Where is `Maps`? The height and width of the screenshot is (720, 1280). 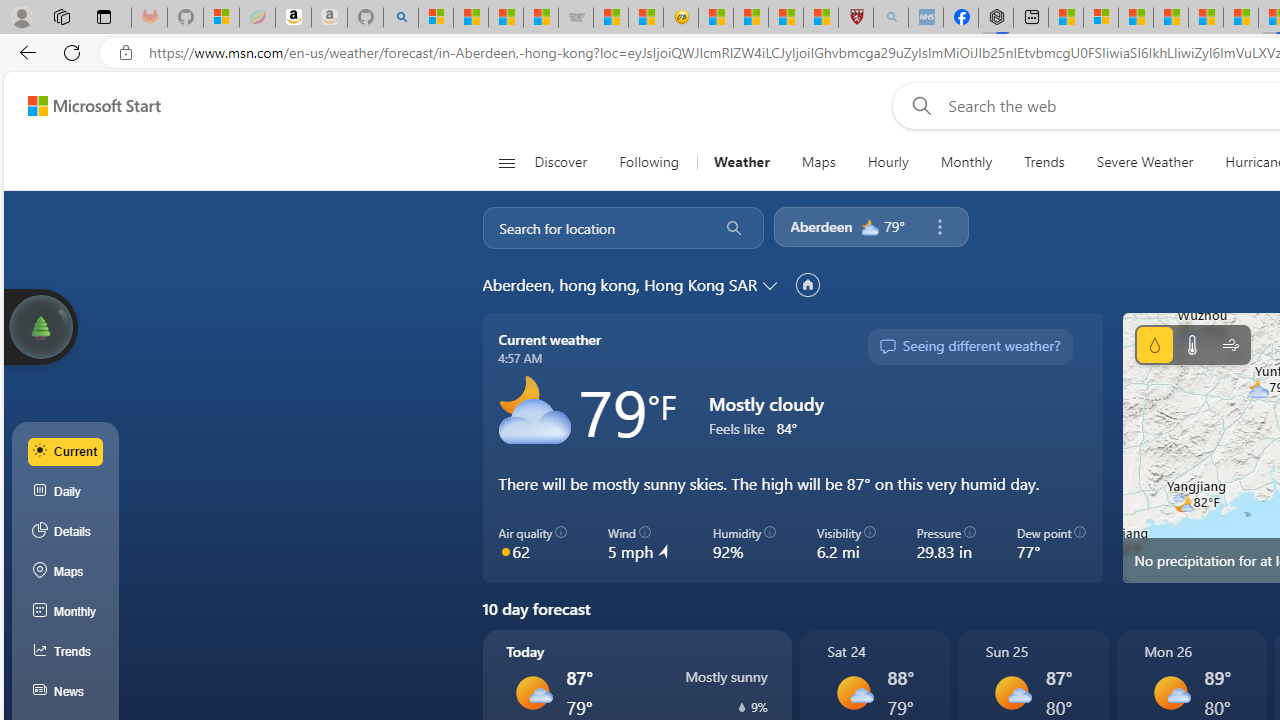
Maps is located at coordinates (818, 162).